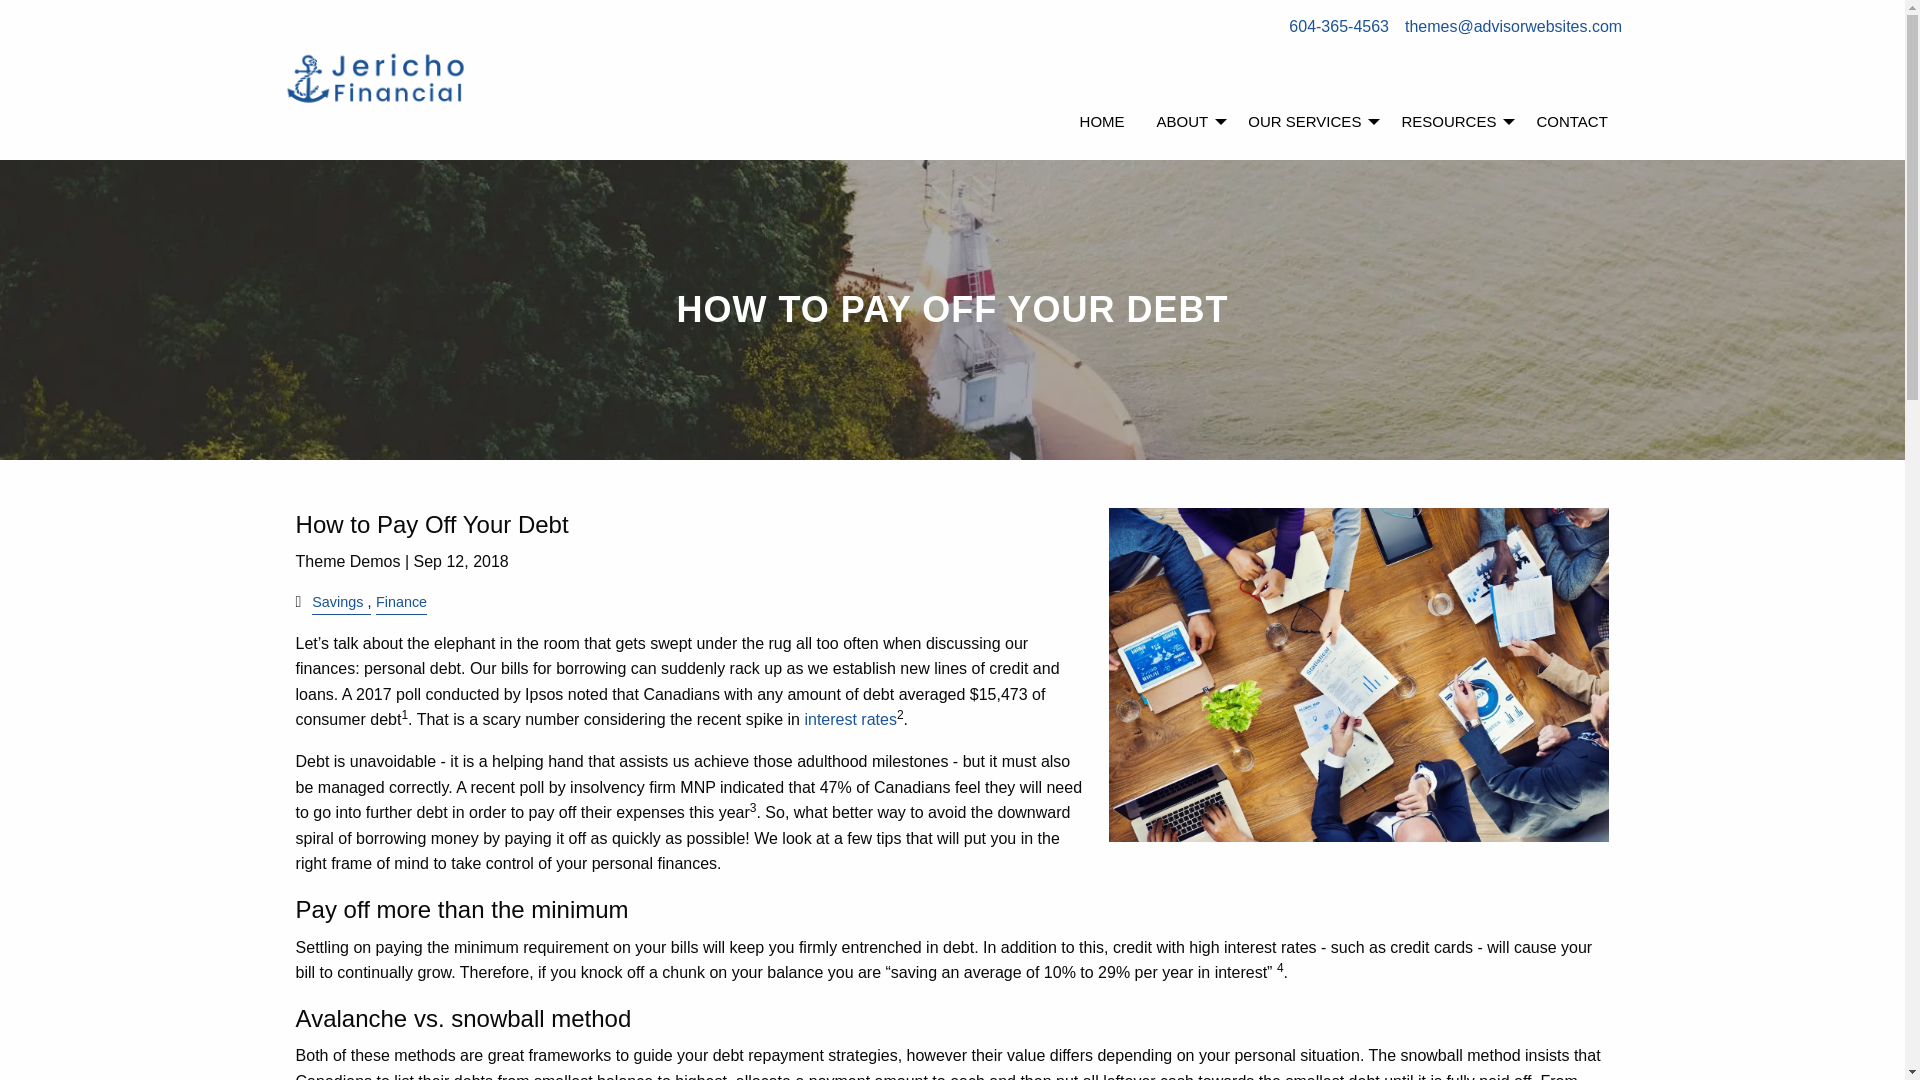 This screenshot has height=1080, width=1920. Describe the element at coordinates (1186, 122) in the screenshot. I see `ABOUT` at that location.